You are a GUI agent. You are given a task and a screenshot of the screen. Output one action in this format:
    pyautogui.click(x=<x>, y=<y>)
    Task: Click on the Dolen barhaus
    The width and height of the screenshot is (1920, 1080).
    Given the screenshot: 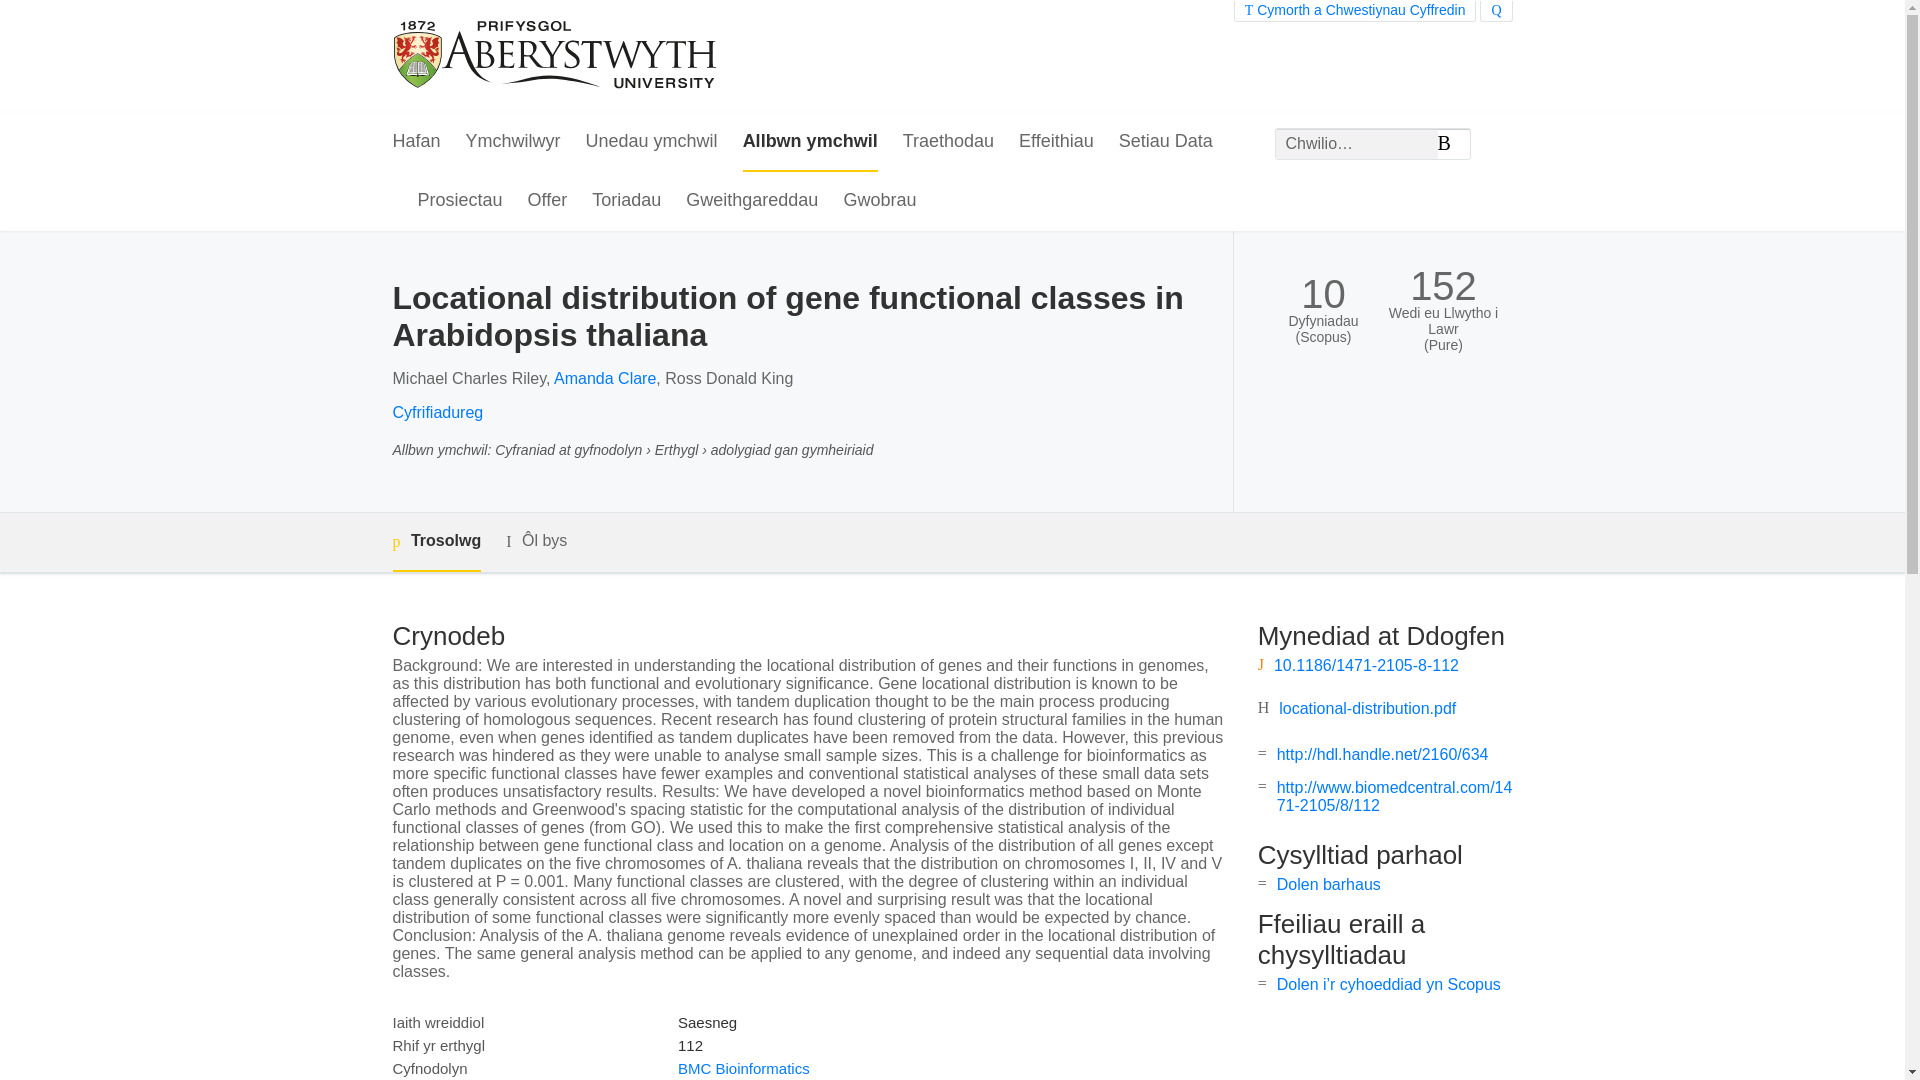 What is the action you would take?
    pyautogui.click(x=1328, y=884)
    